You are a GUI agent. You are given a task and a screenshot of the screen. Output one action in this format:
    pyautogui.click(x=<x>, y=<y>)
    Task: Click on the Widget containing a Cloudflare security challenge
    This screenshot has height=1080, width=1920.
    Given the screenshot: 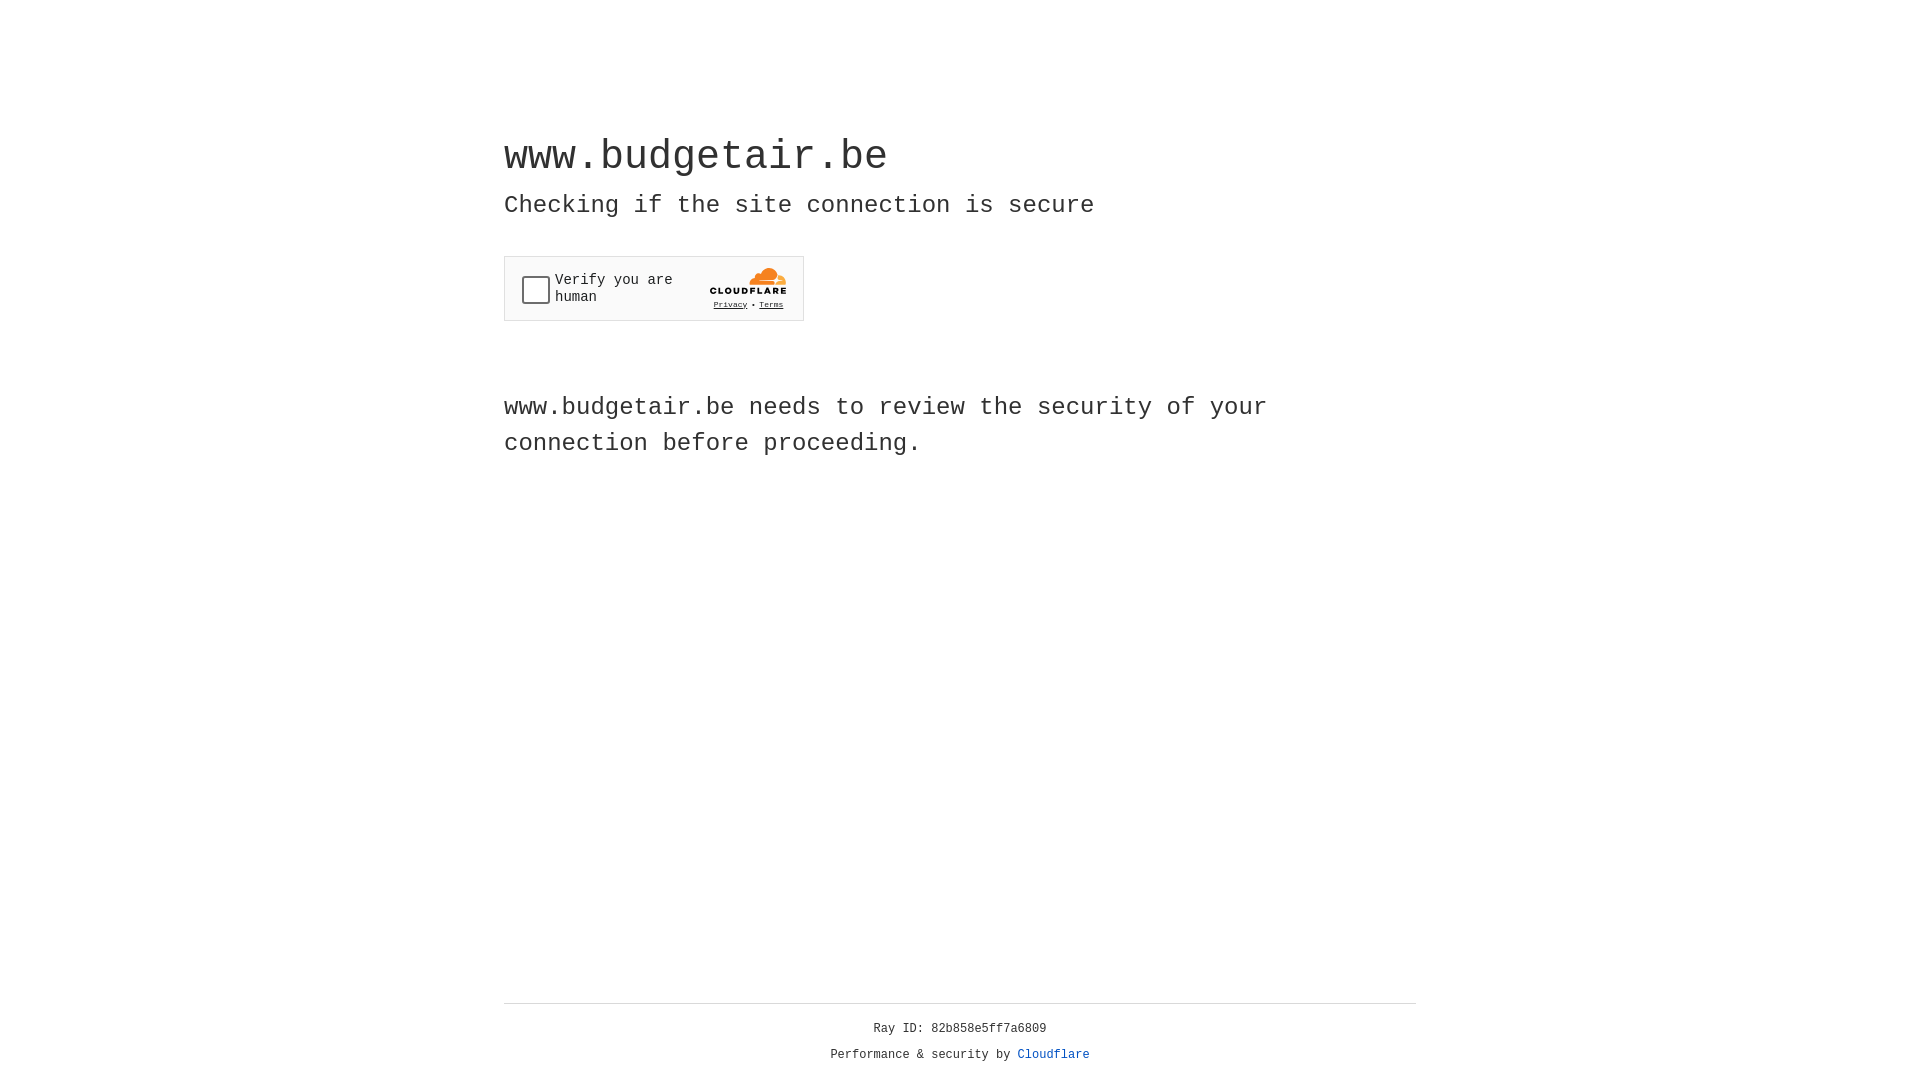 What is the action you would take?
    pyautogui.click(x=654, y=288)
    